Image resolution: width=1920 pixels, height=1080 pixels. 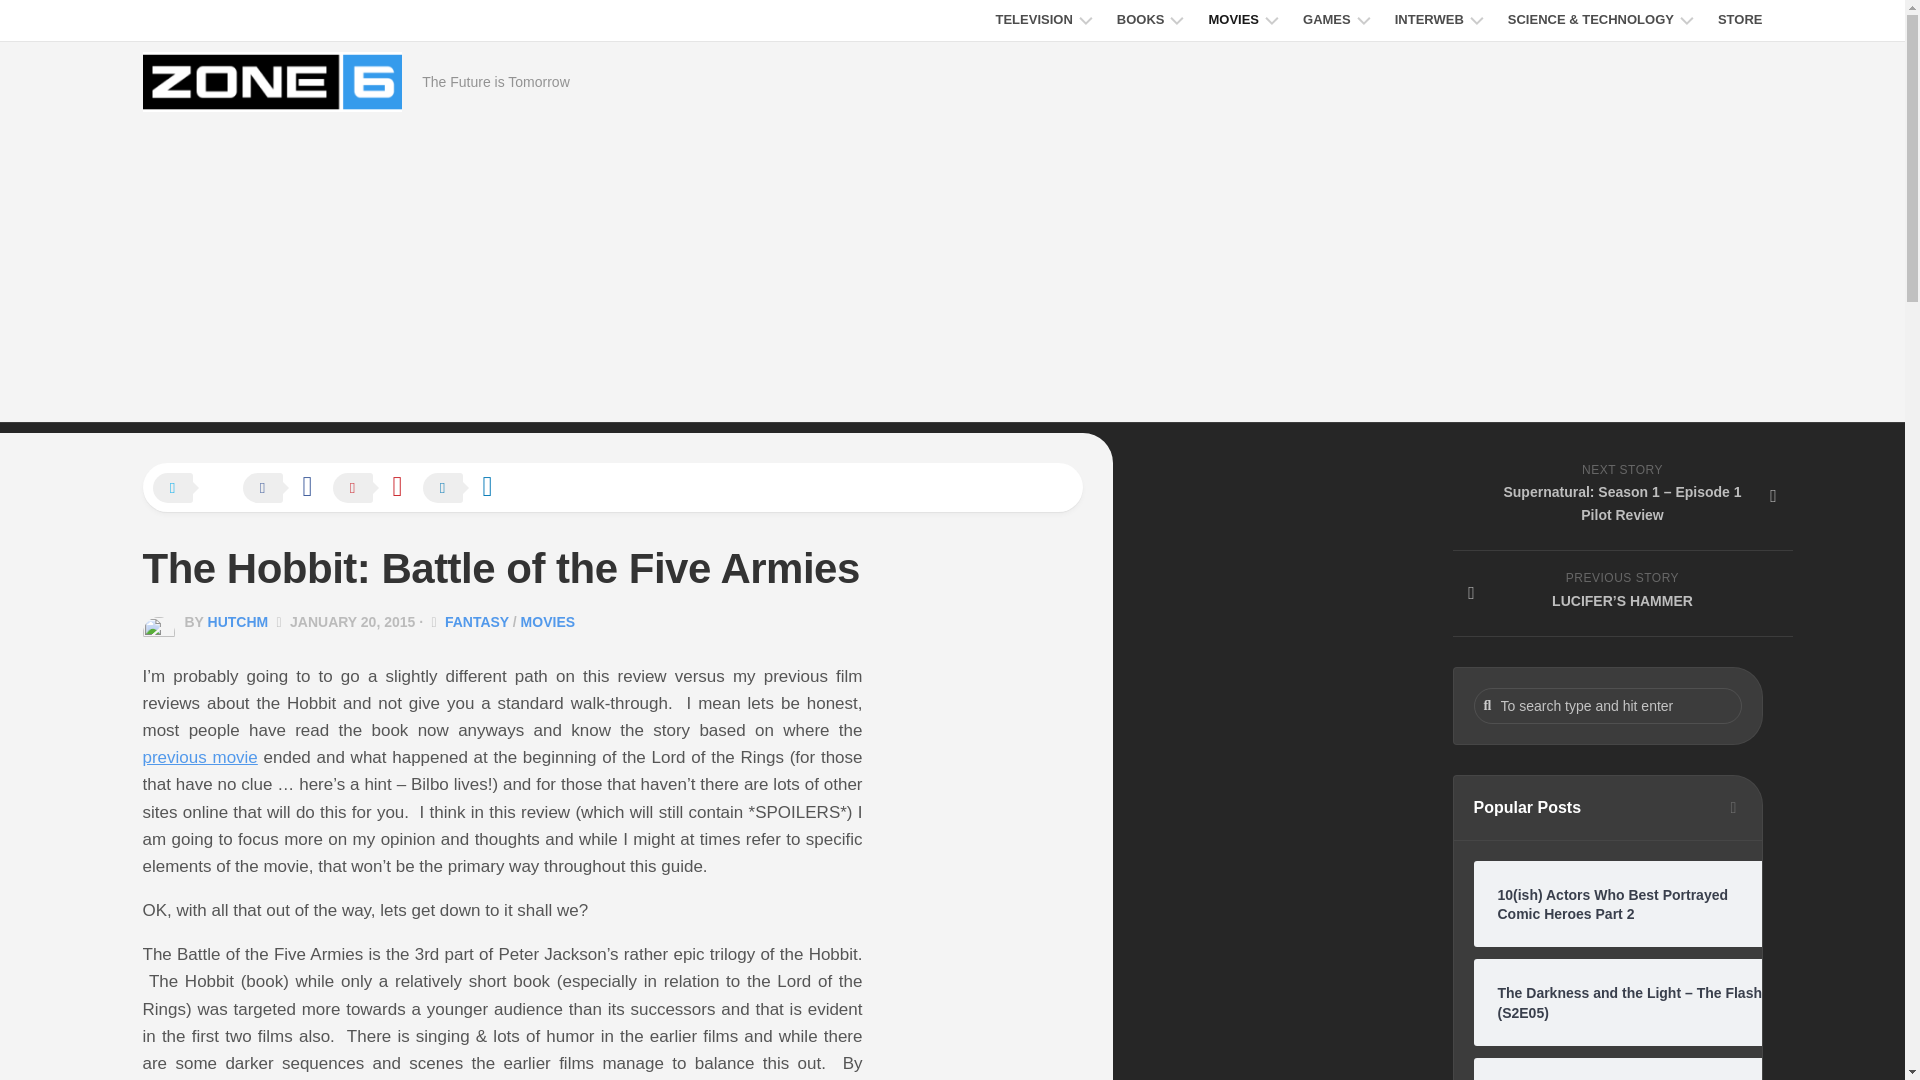 I want to click on Share on LinkedIn, so click(x=467, y=489).